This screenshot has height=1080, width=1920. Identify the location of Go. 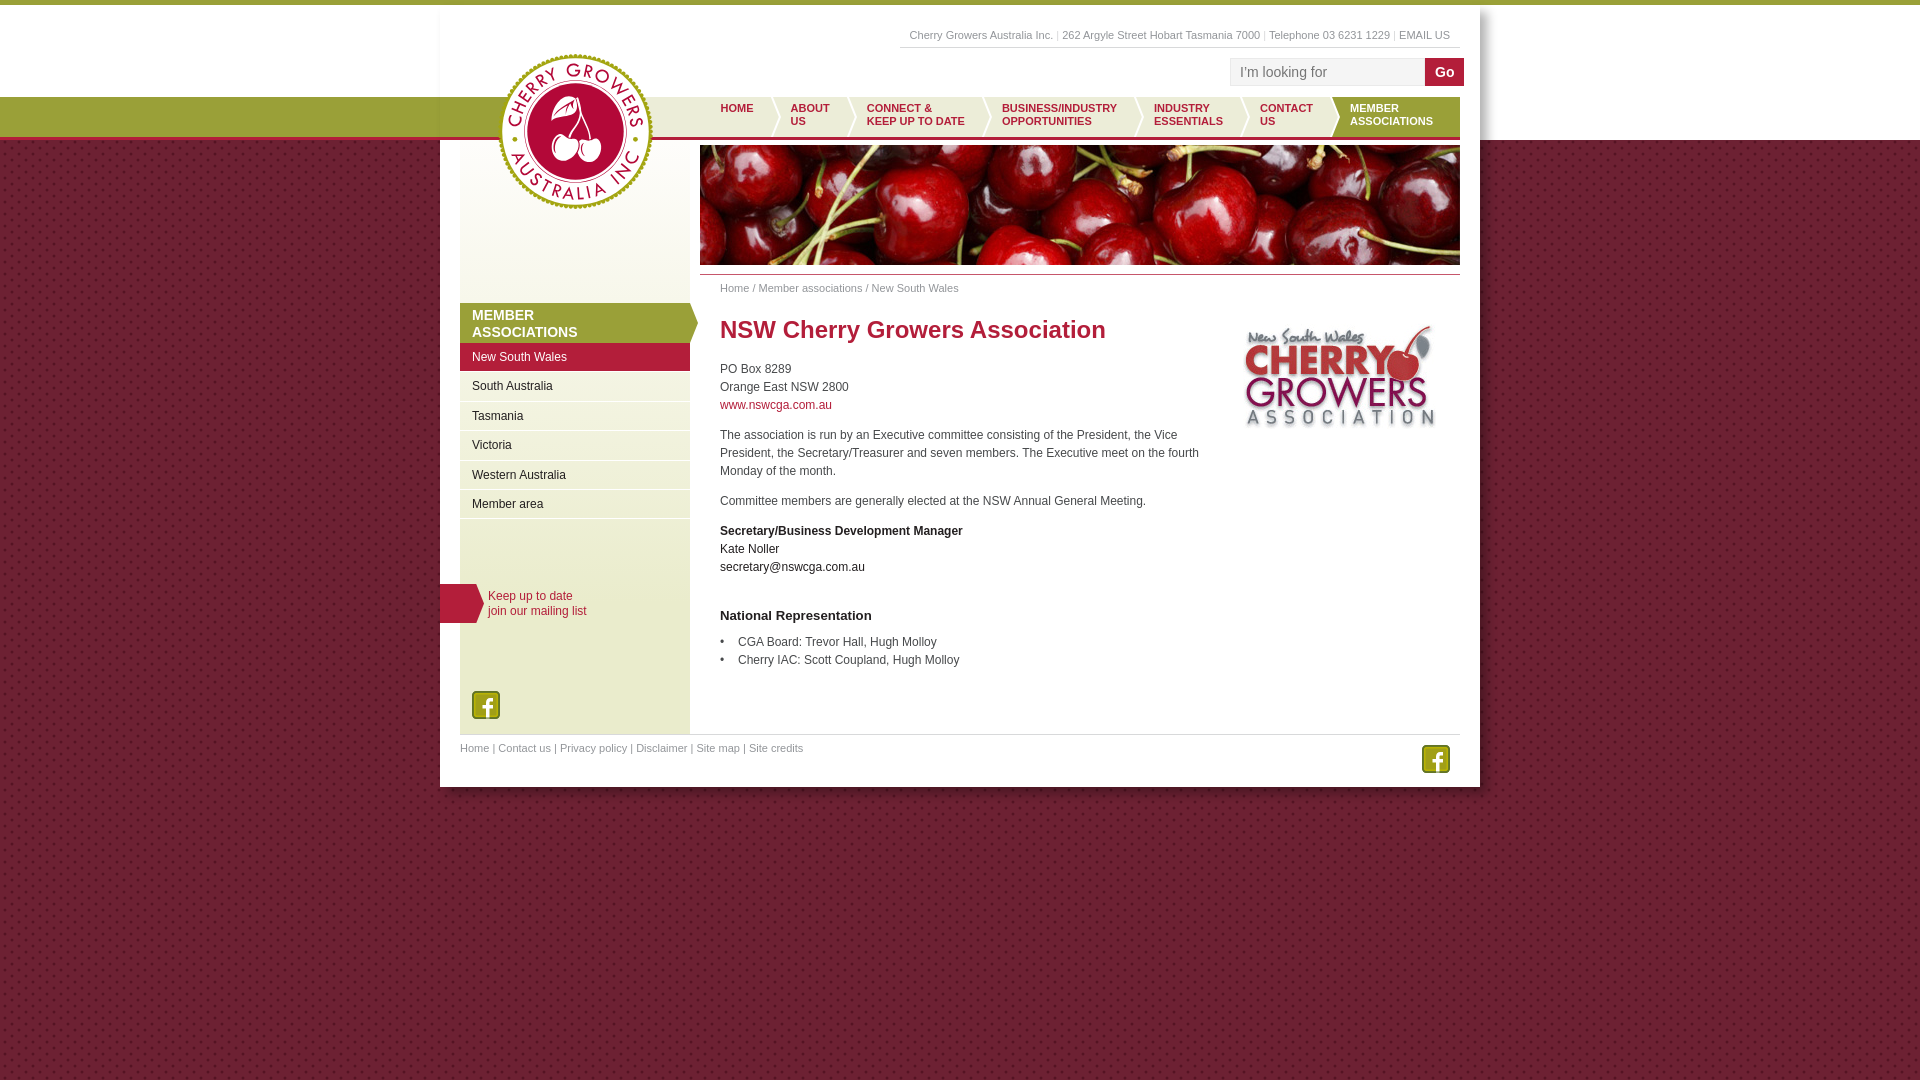
(1444, 72).